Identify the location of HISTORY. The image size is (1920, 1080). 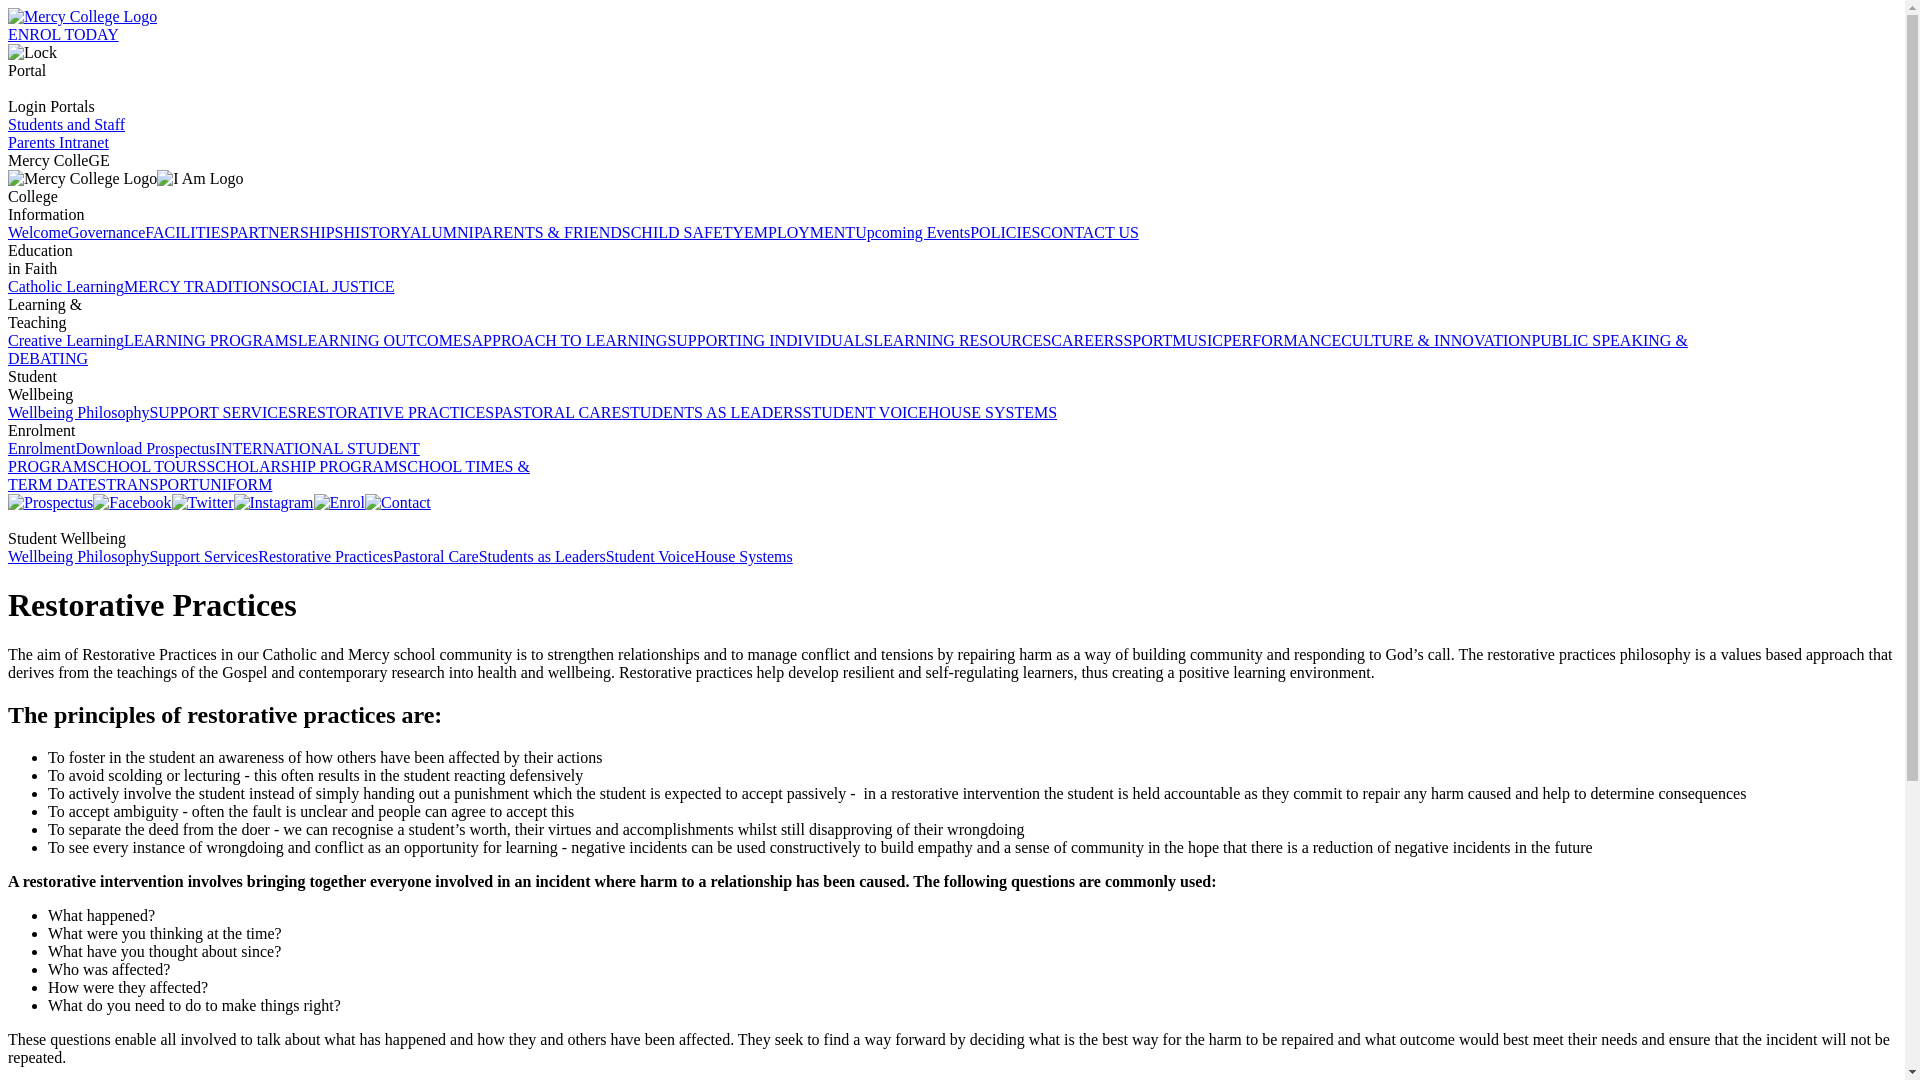
(376, 232).